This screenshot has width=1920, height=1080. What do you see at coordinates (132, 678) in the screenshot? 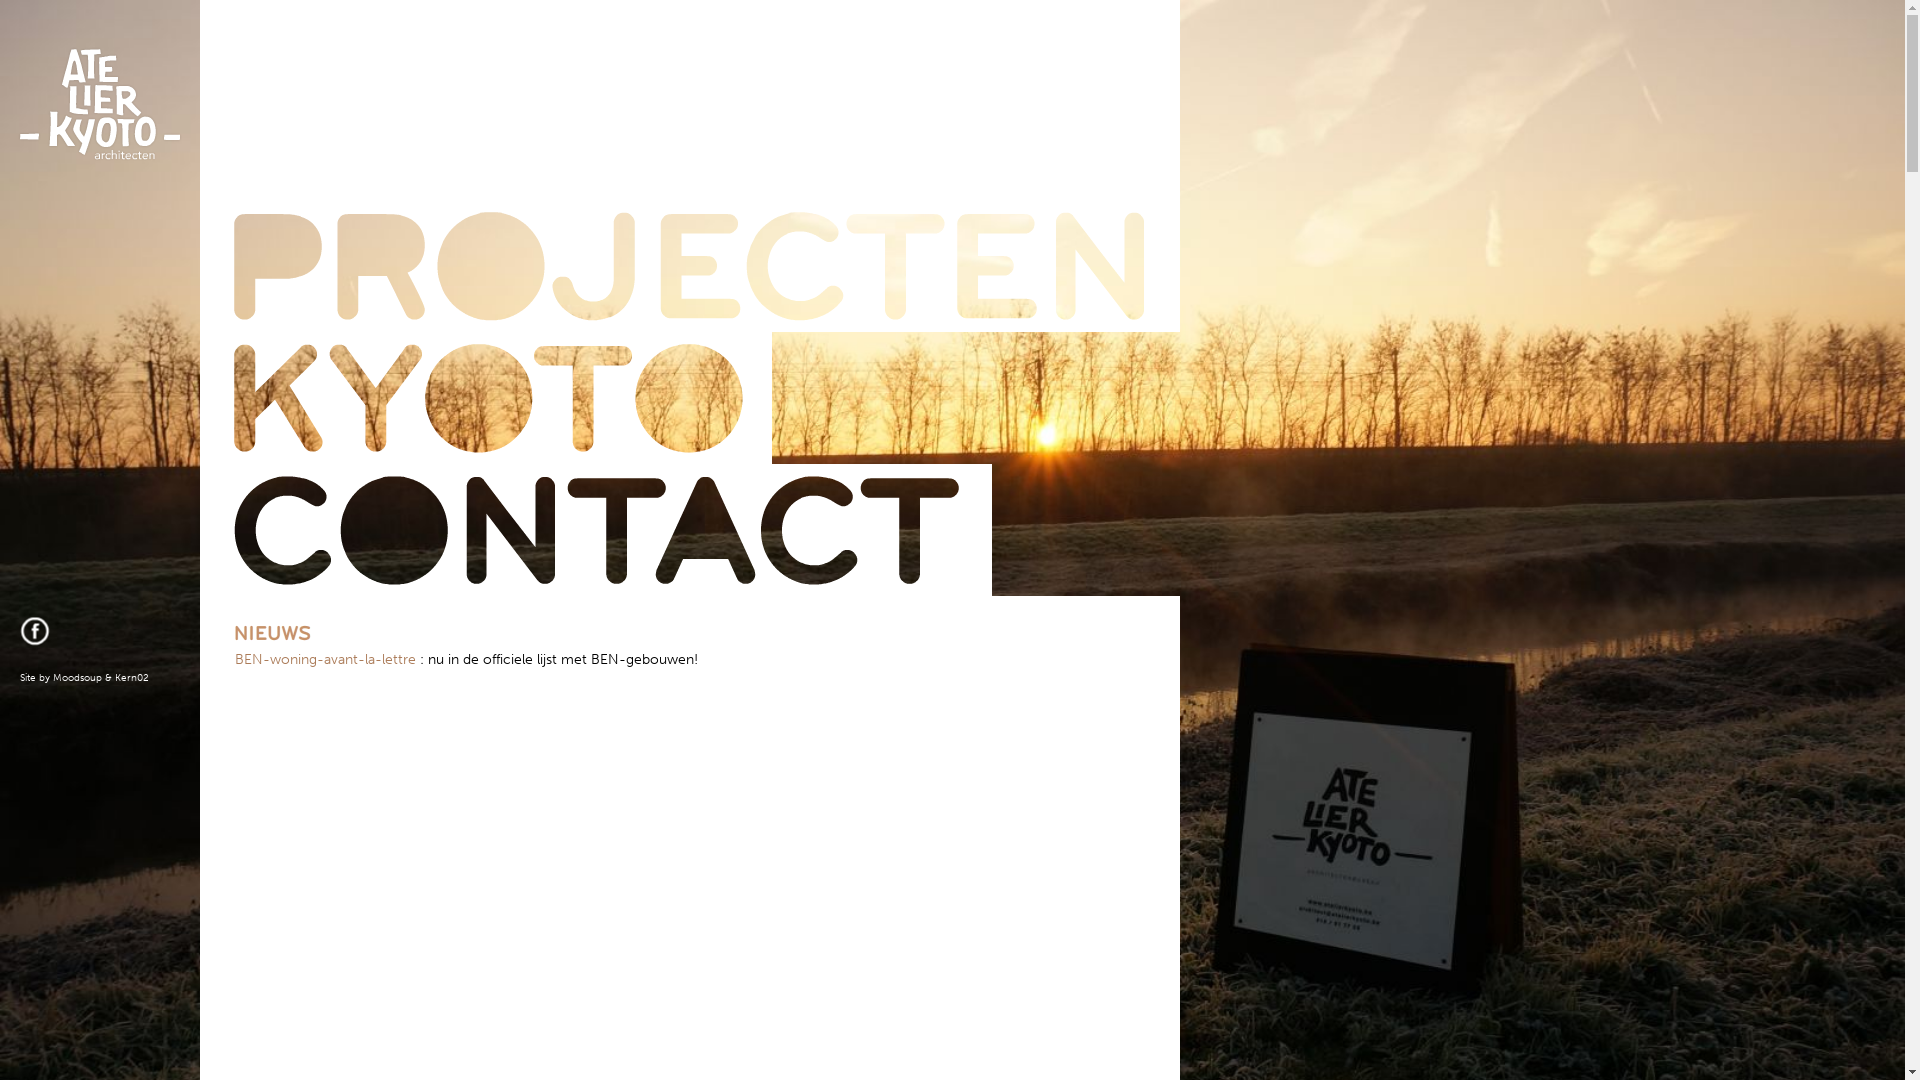
I see `Kern02` at bounding box center [132, 678].